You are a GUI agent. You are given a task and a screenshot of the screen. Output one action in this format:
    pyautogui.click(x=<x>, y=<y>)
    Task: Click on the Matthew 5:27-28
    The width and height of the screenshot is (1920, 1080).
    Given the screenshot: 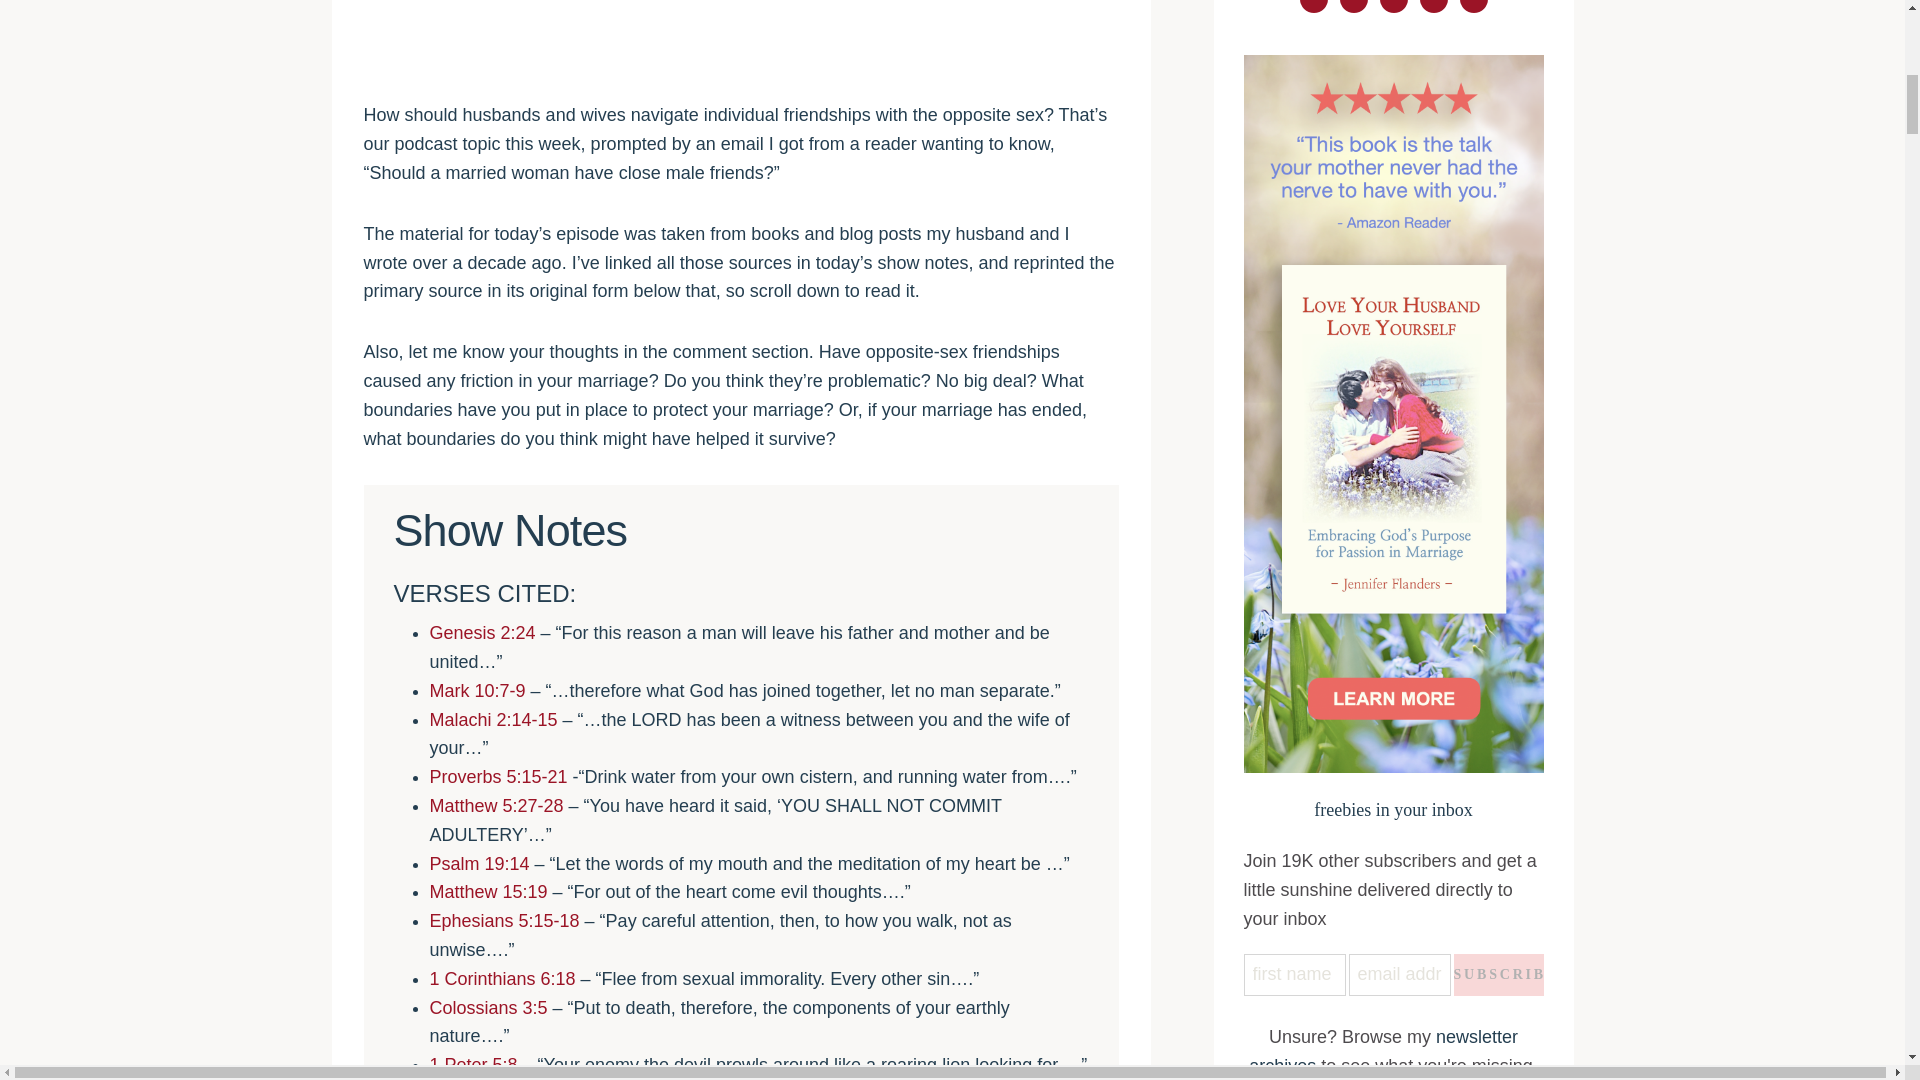 What is the action you would take?
    pyautogui.click(x=497, y=806)
    